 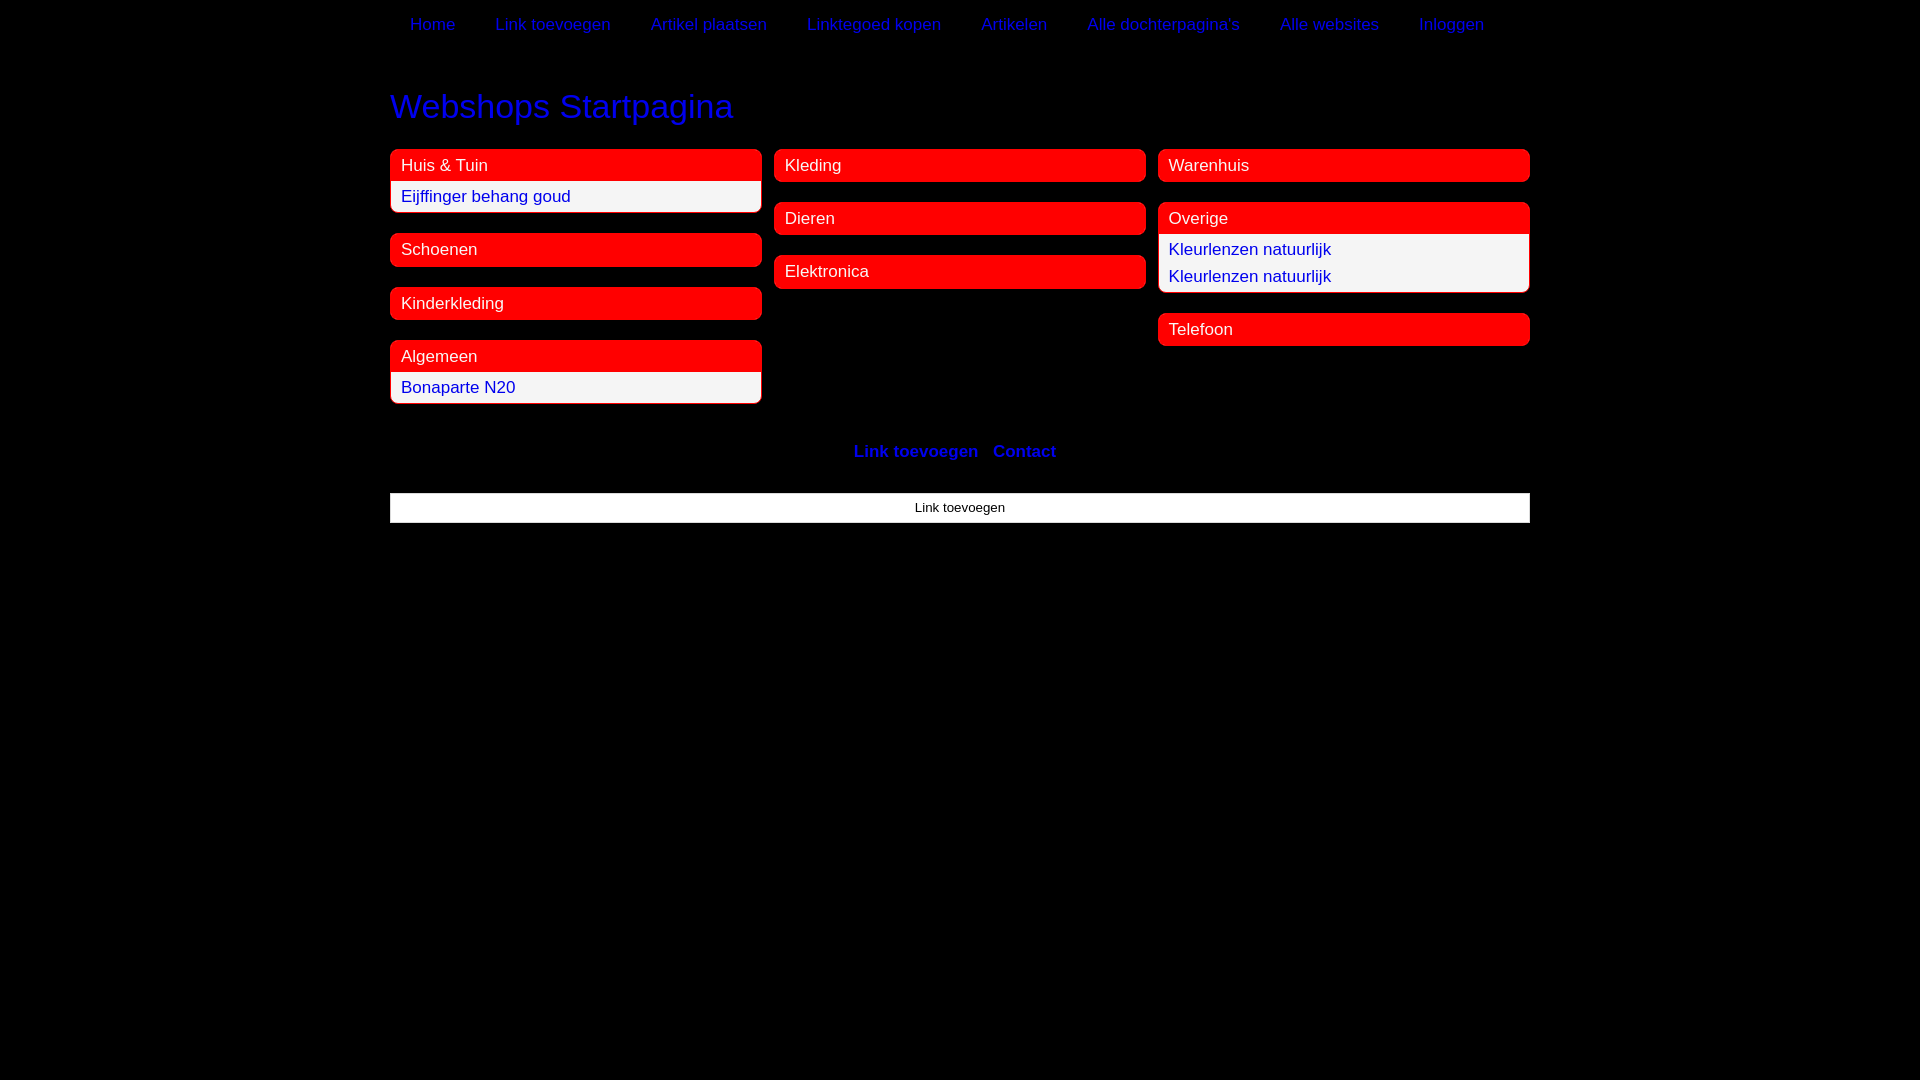 I want to click on Link toevoegen, so click(x=916, y=452).